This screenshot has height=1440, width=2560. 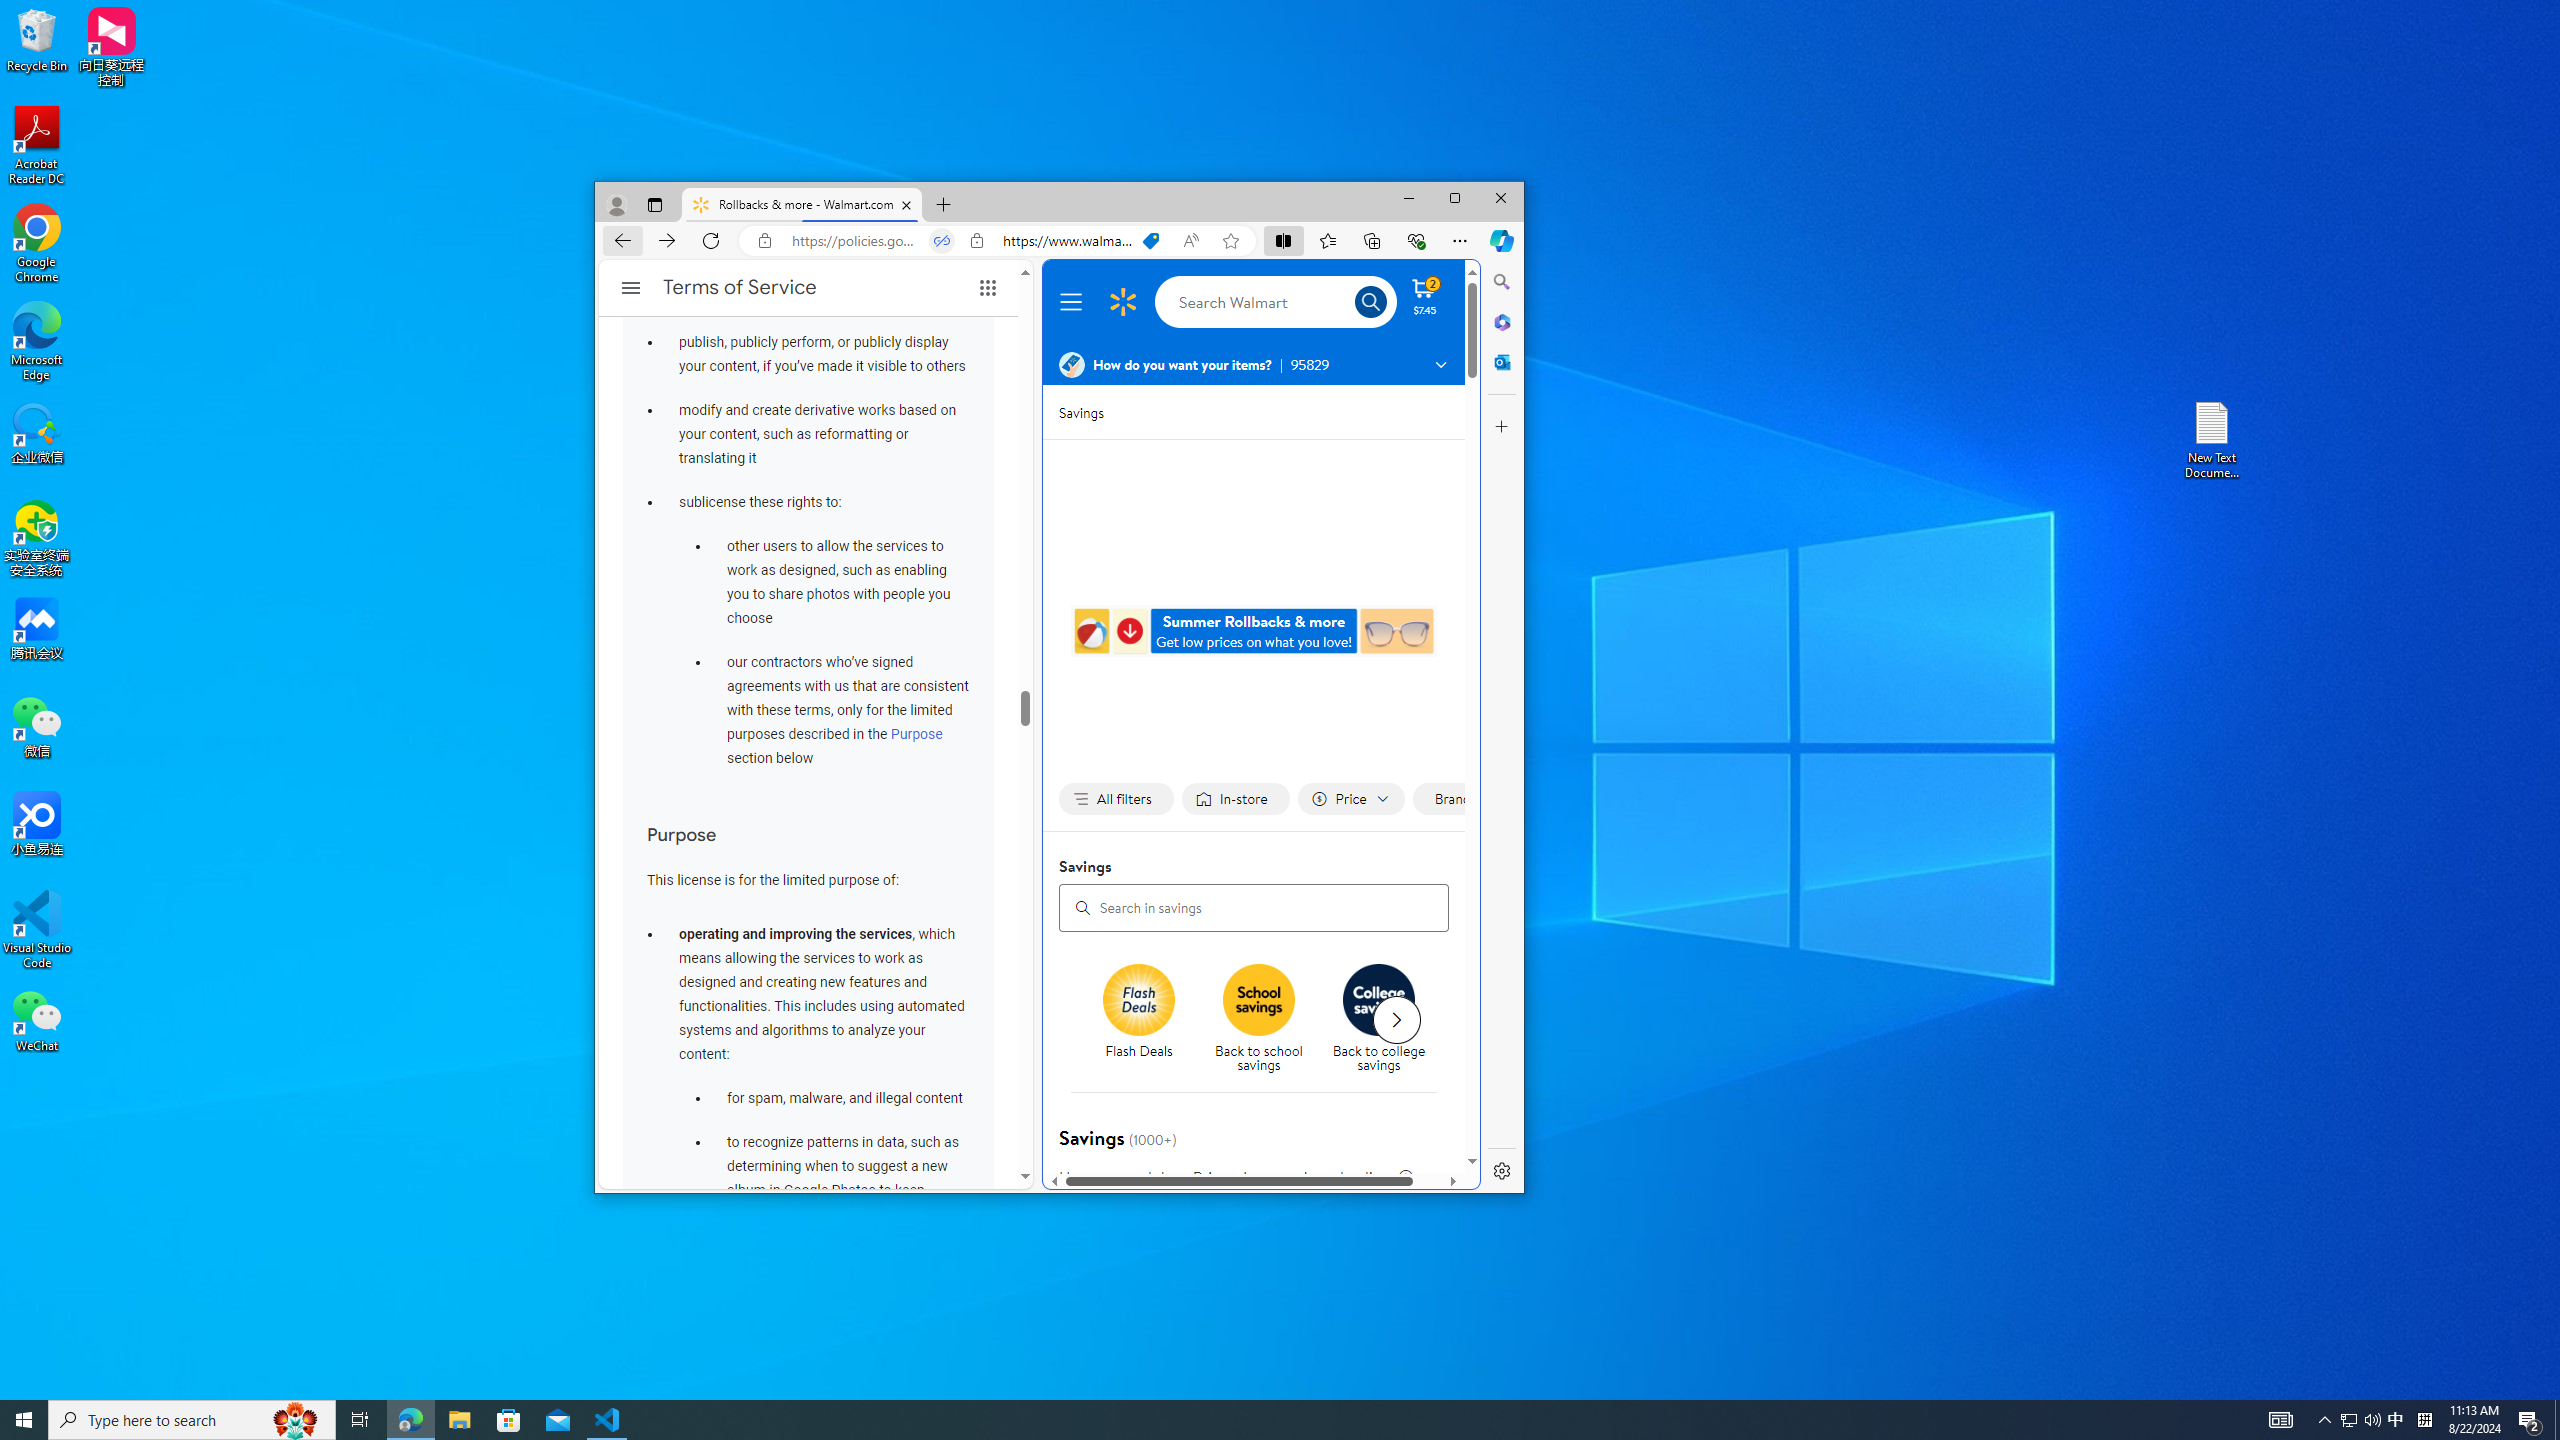 I want to click on Task View, so click(x=360, y=1420).